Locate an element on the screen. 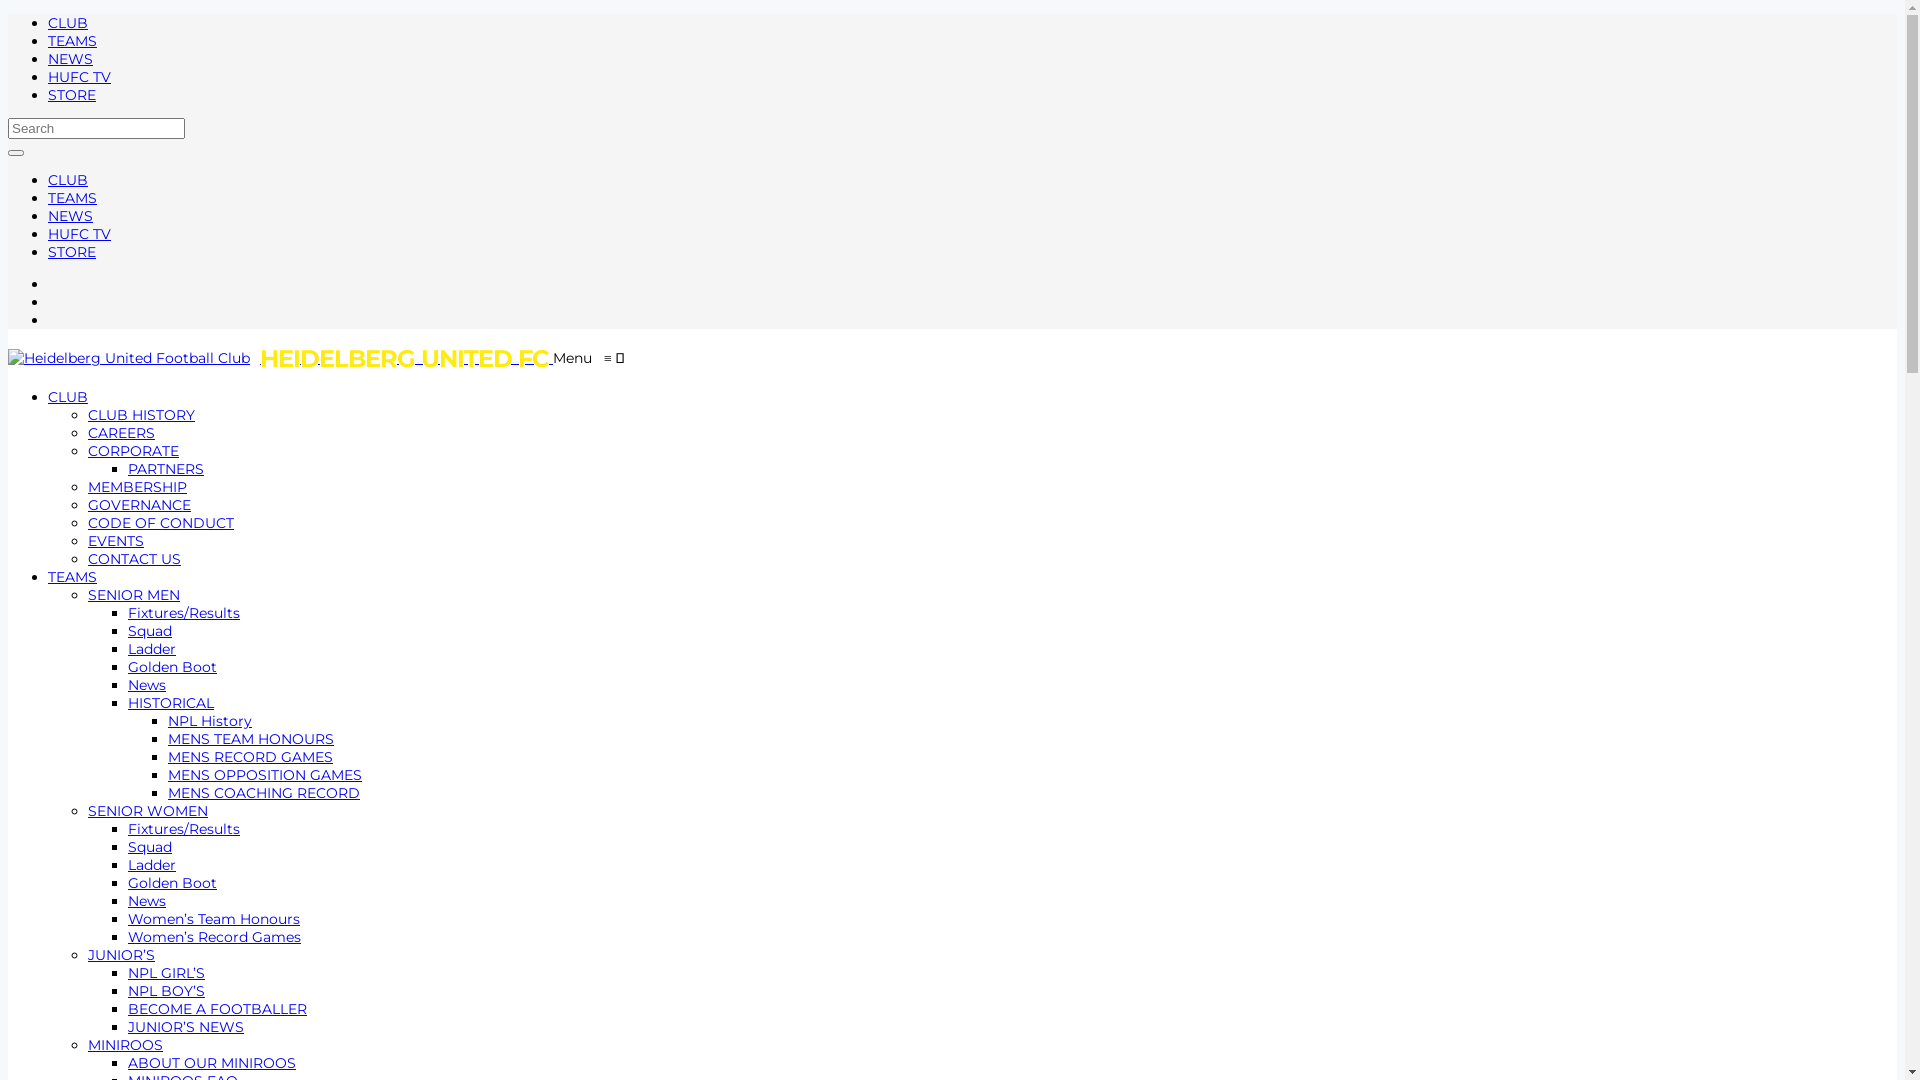 Image resolution: width=1920 pixels, height=1080 pixels. ABOUT OUR MINIROOS is located at coordinates (212, 1063).